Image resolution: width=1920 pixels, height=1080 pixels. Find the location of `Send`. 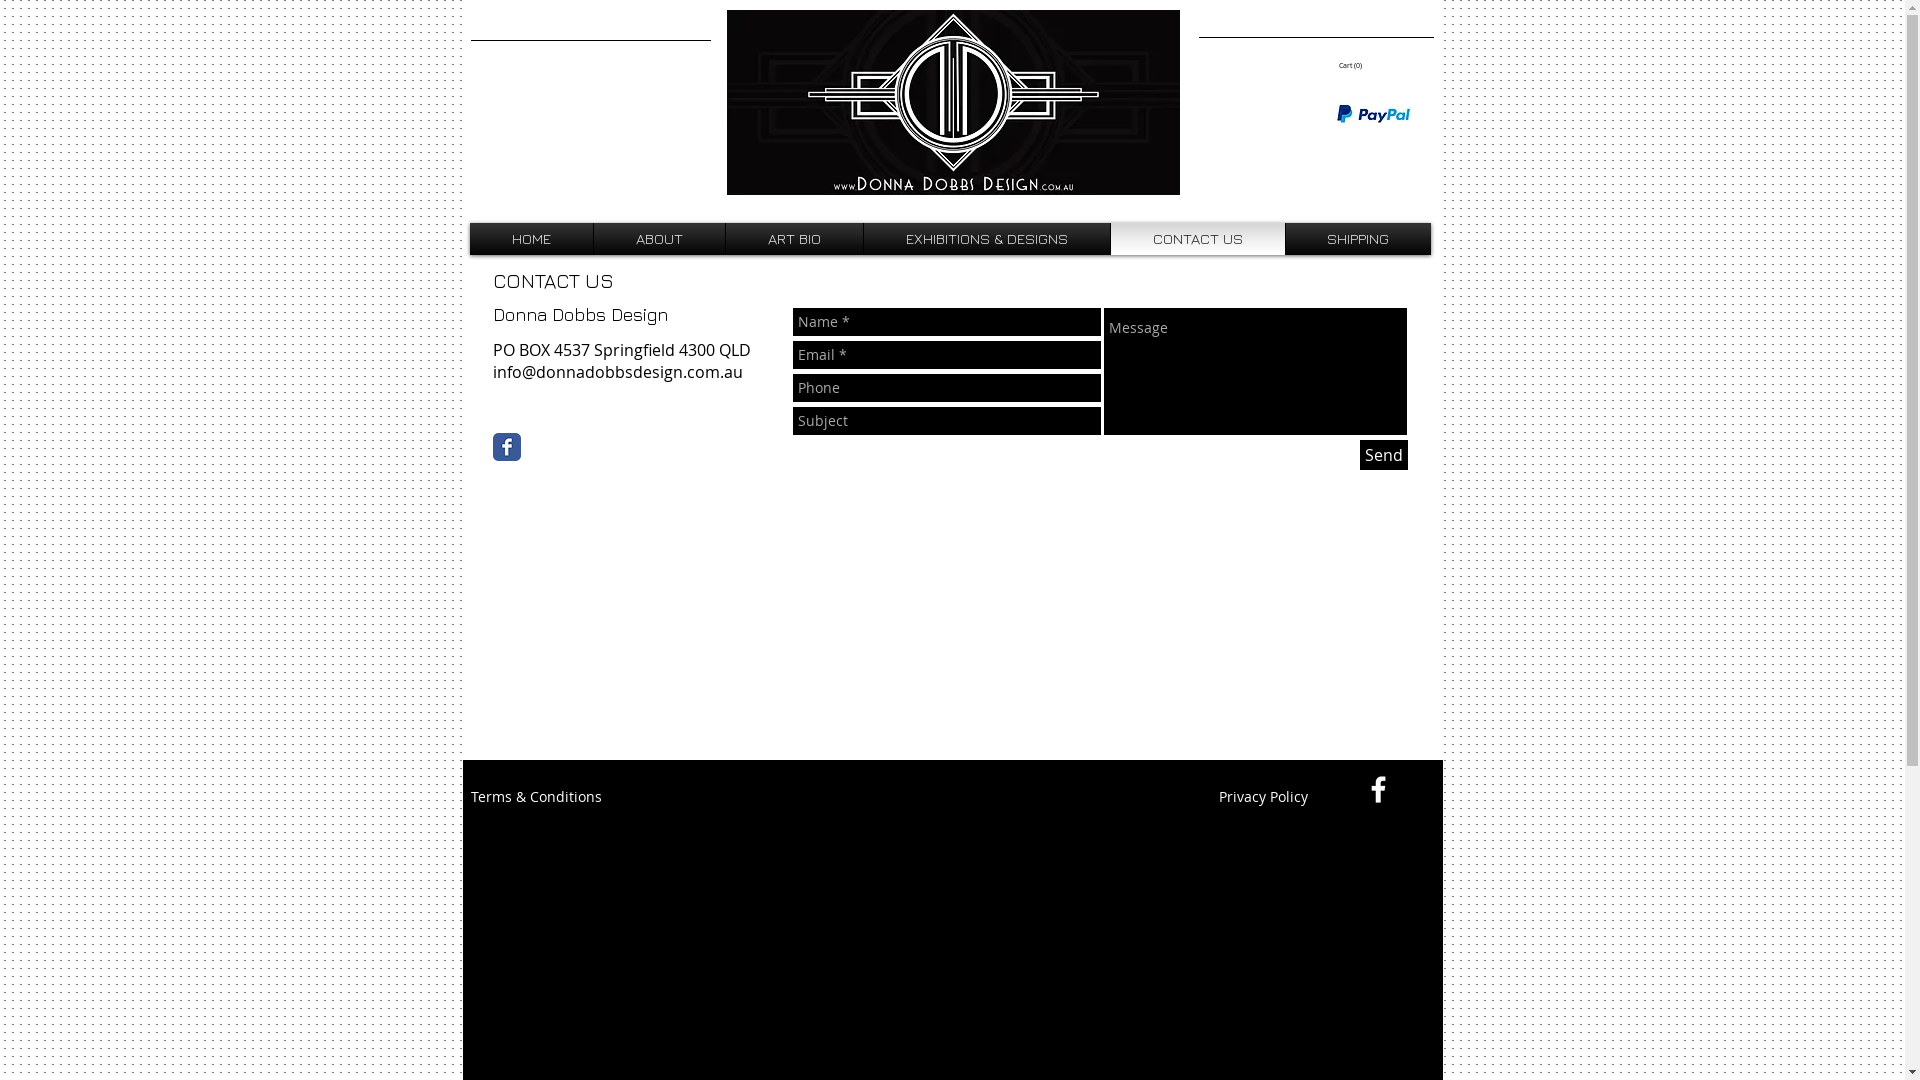

Send is located at coordinates (1384, 455).